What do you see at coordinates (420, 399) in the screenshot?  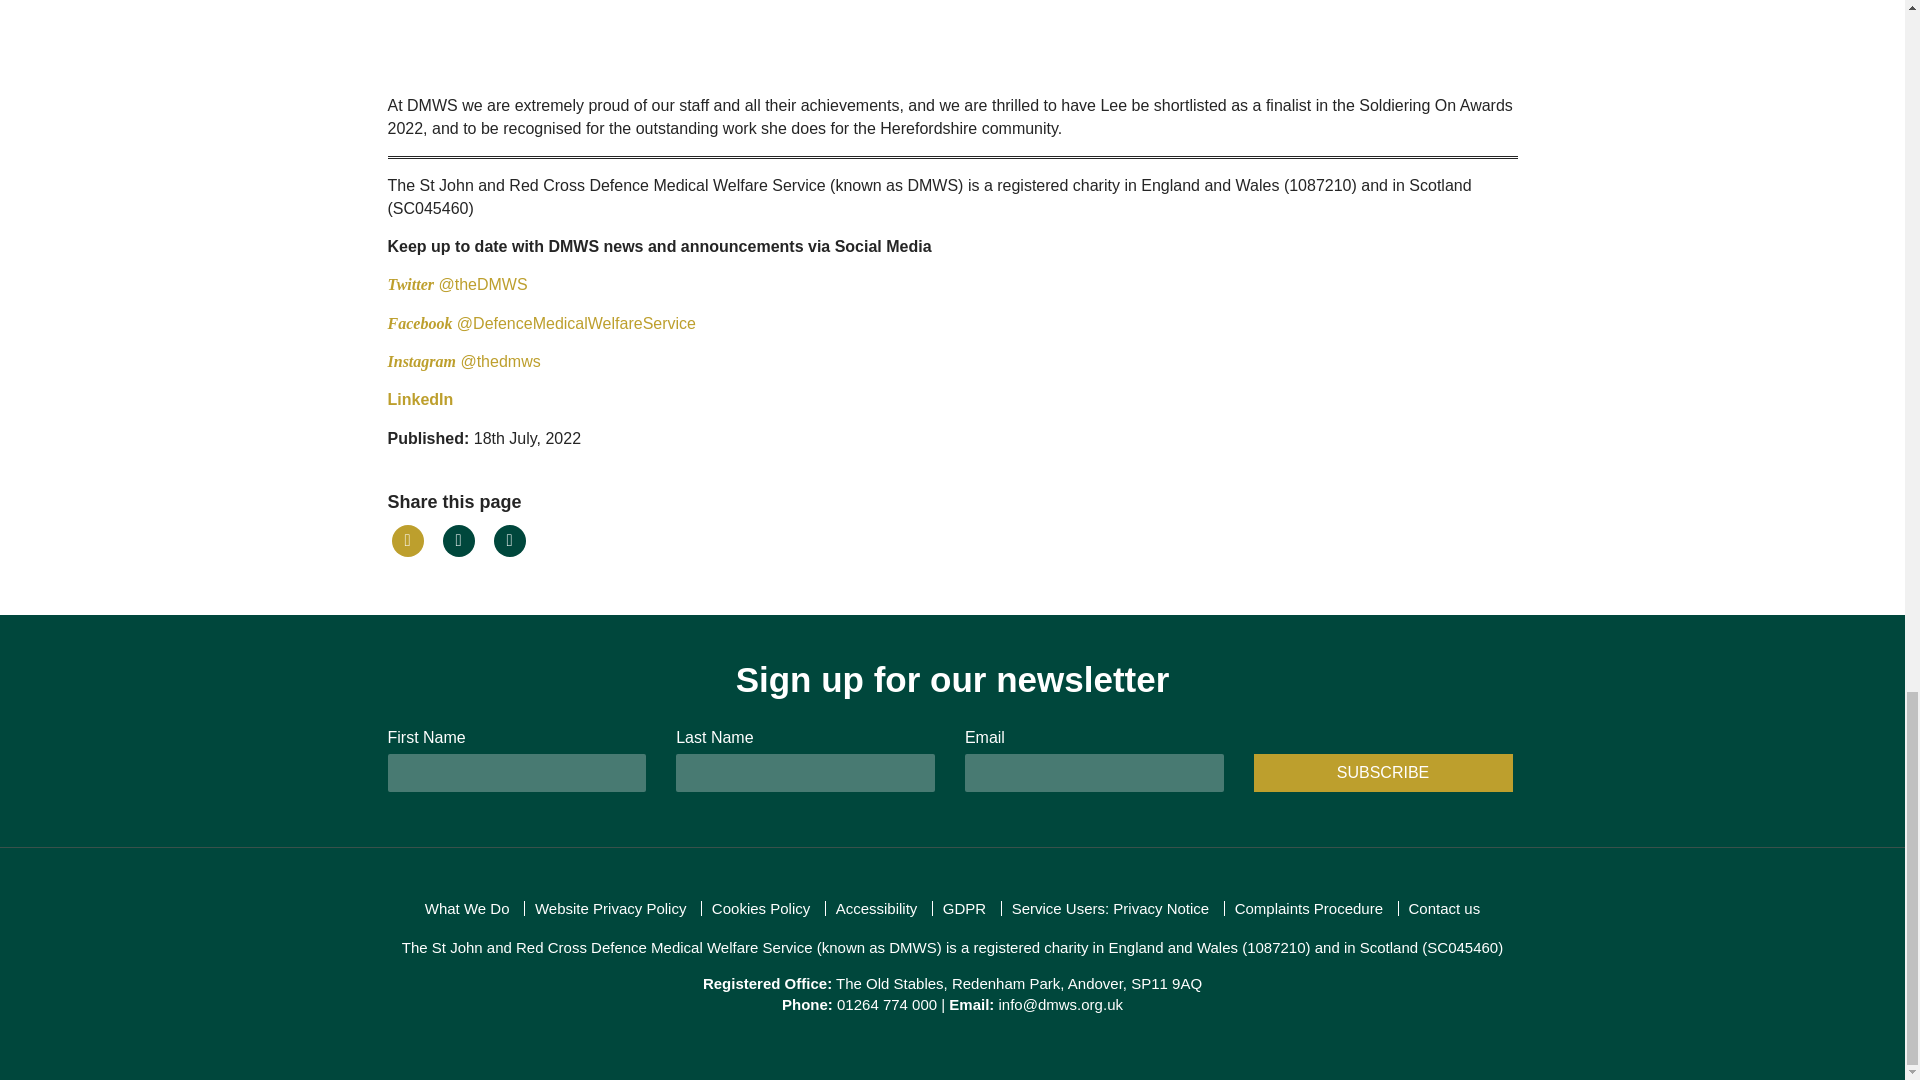 I see `LinkedIn` at bounding box center [420, 399].